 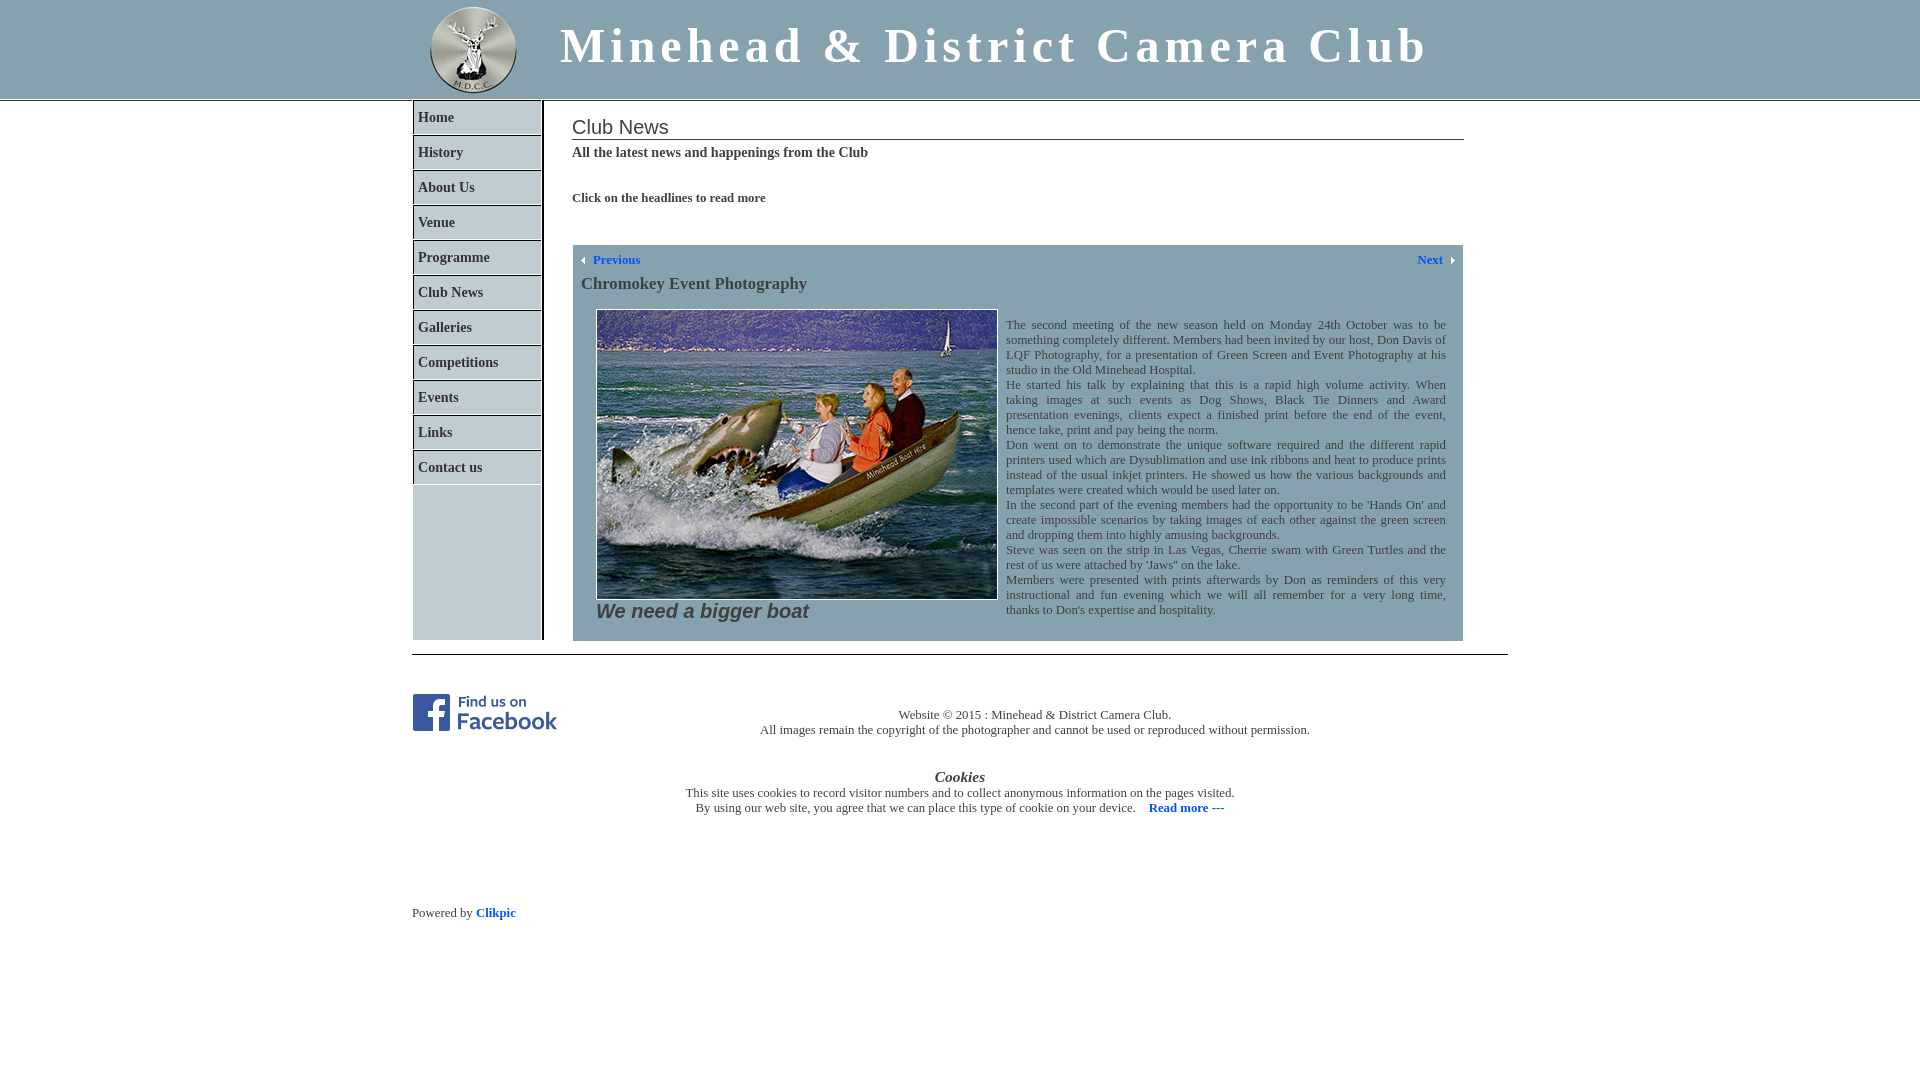 I want to click on Club News, so click(x=476, y=292).